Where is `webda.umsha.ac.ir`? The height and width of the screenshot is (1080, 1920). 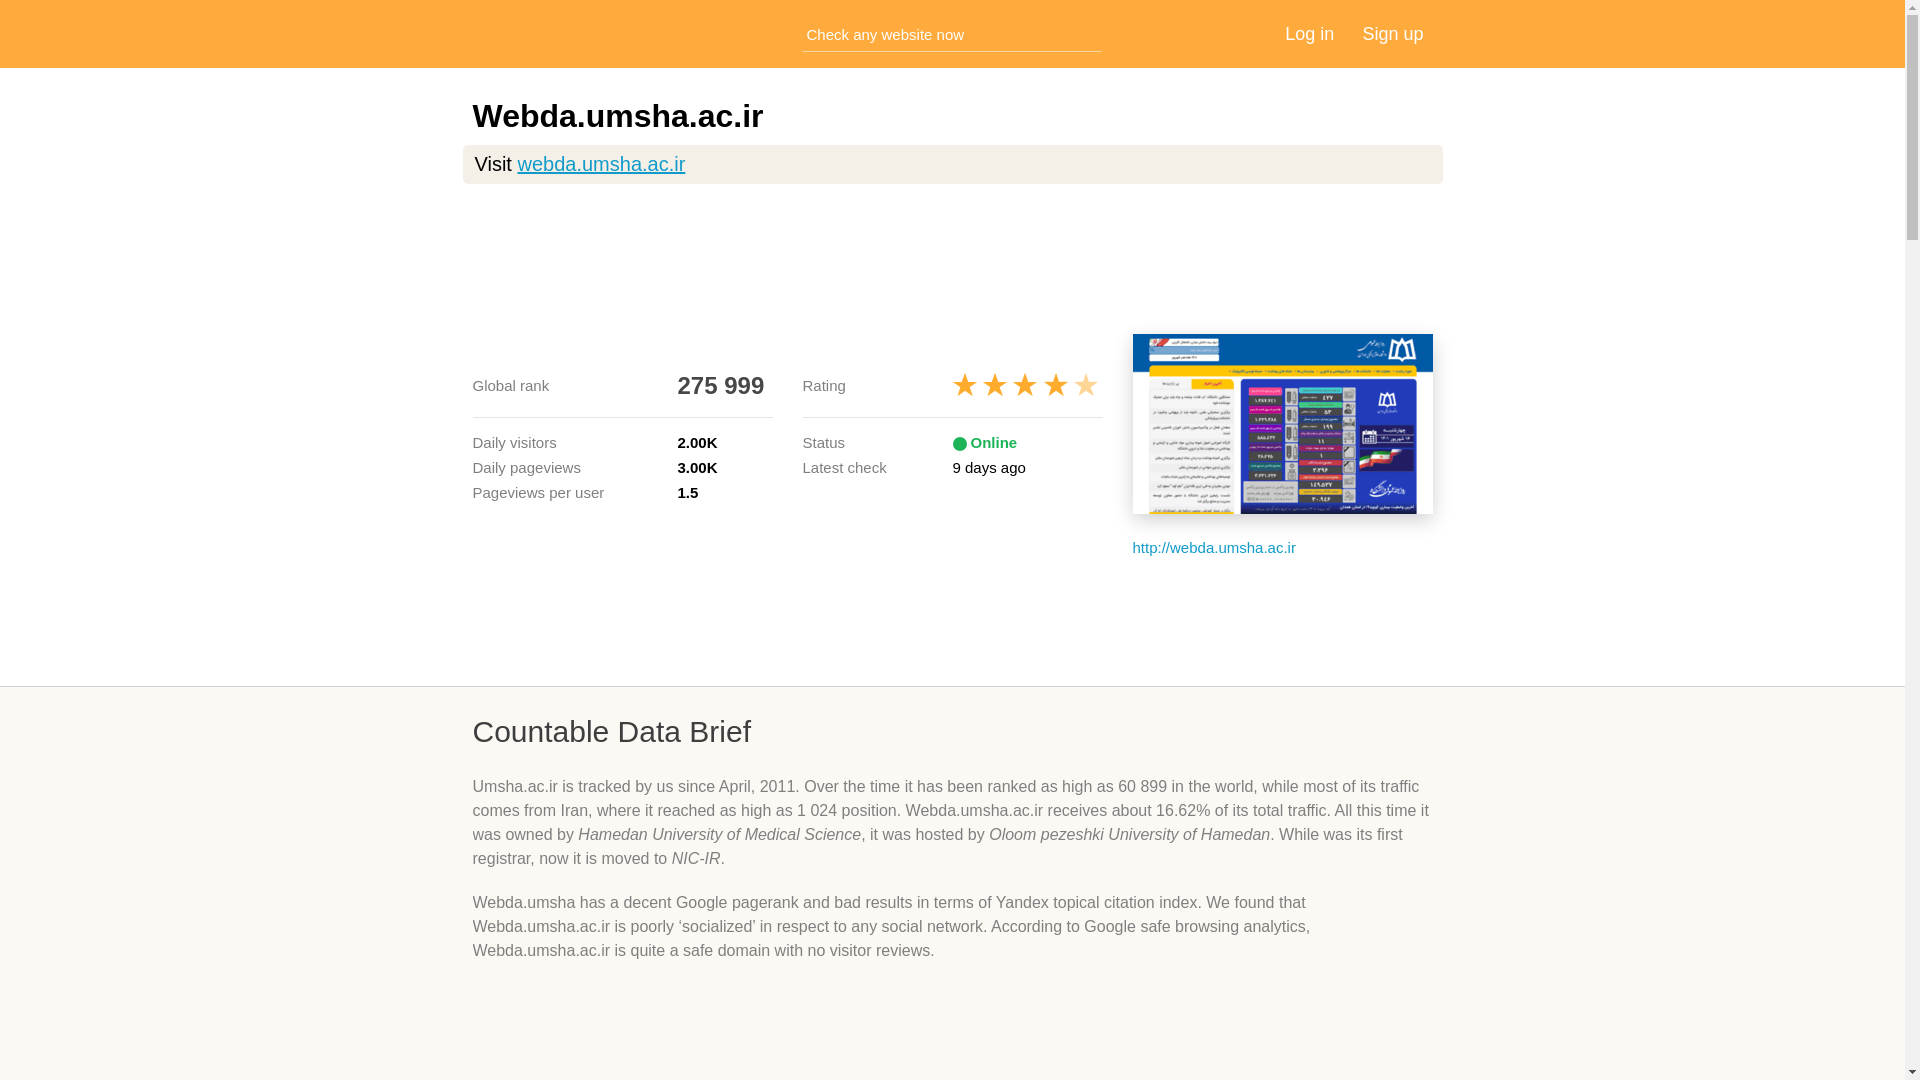 webda.umsha.ac.ir is located at coordinates (600, 164).